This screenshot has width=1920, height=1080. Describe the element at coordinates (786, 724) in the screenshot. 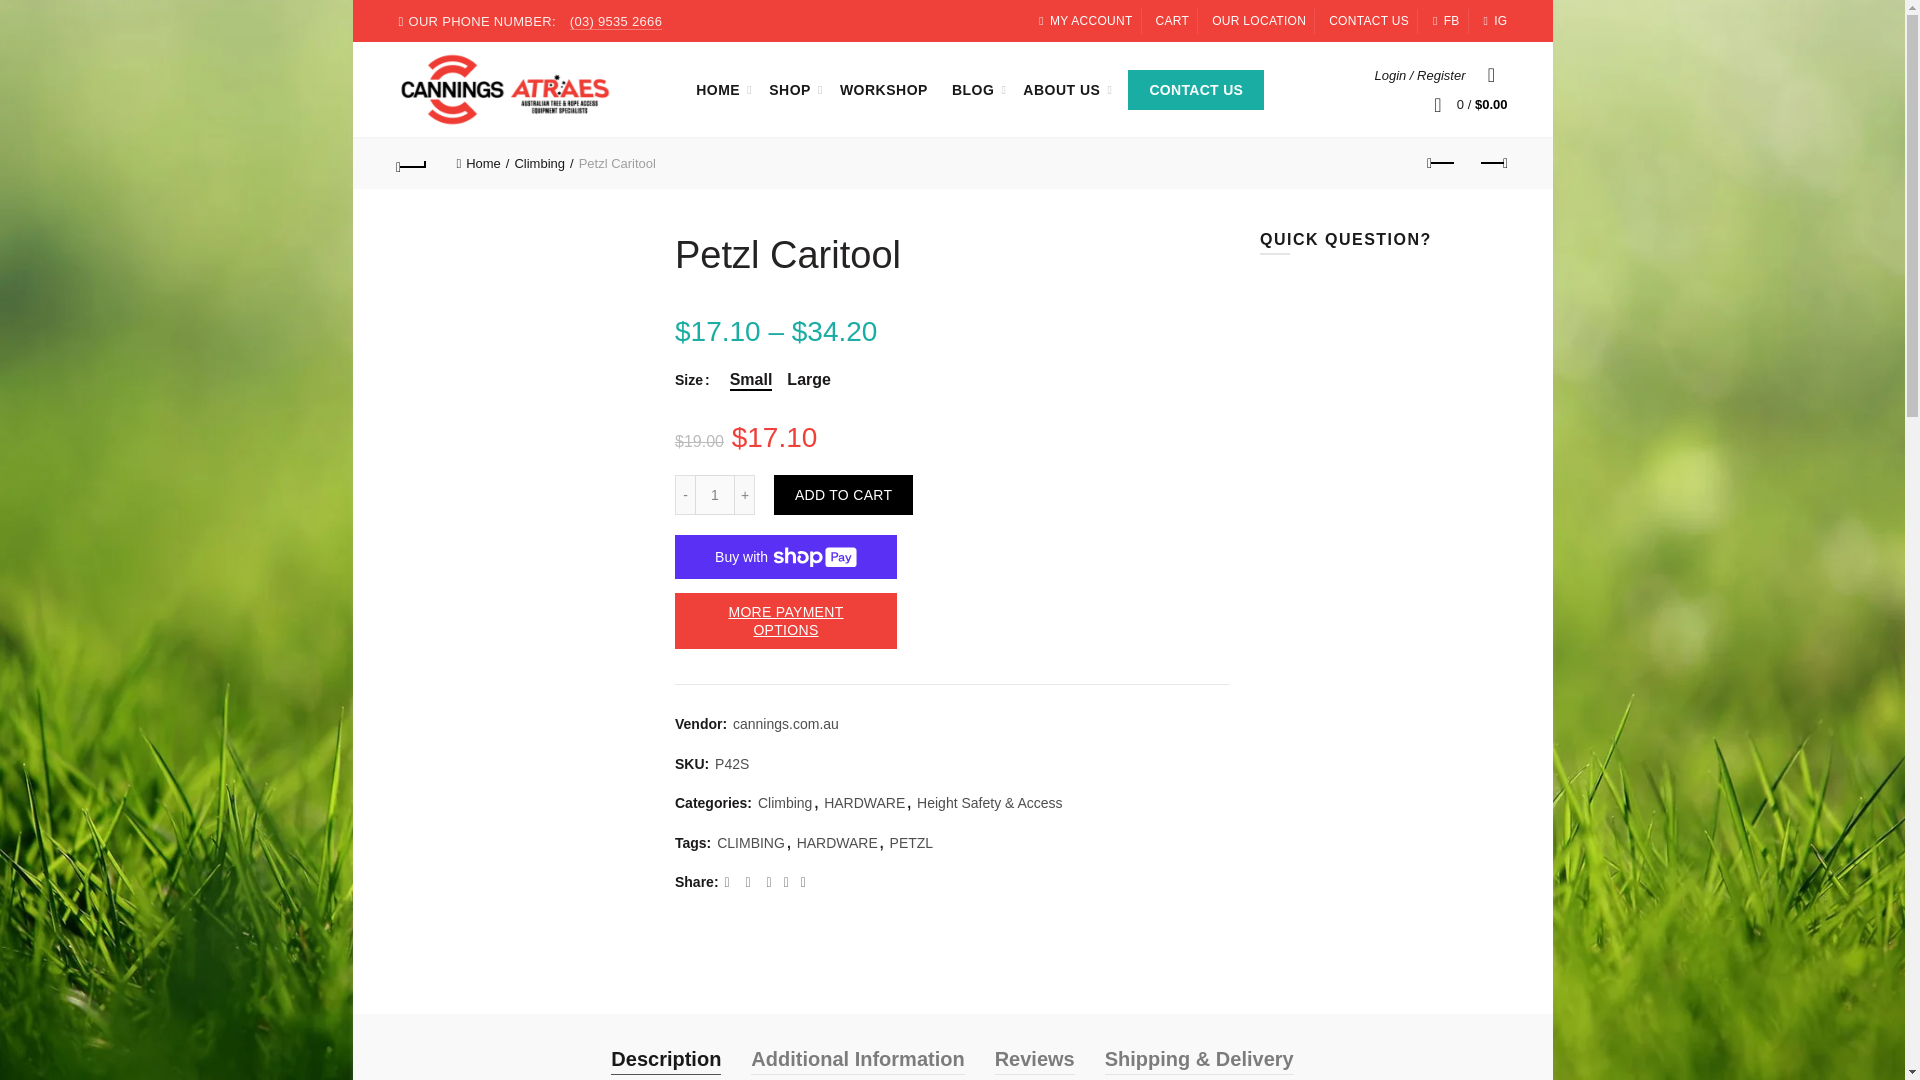

I see `cannings.com.au` at that location.